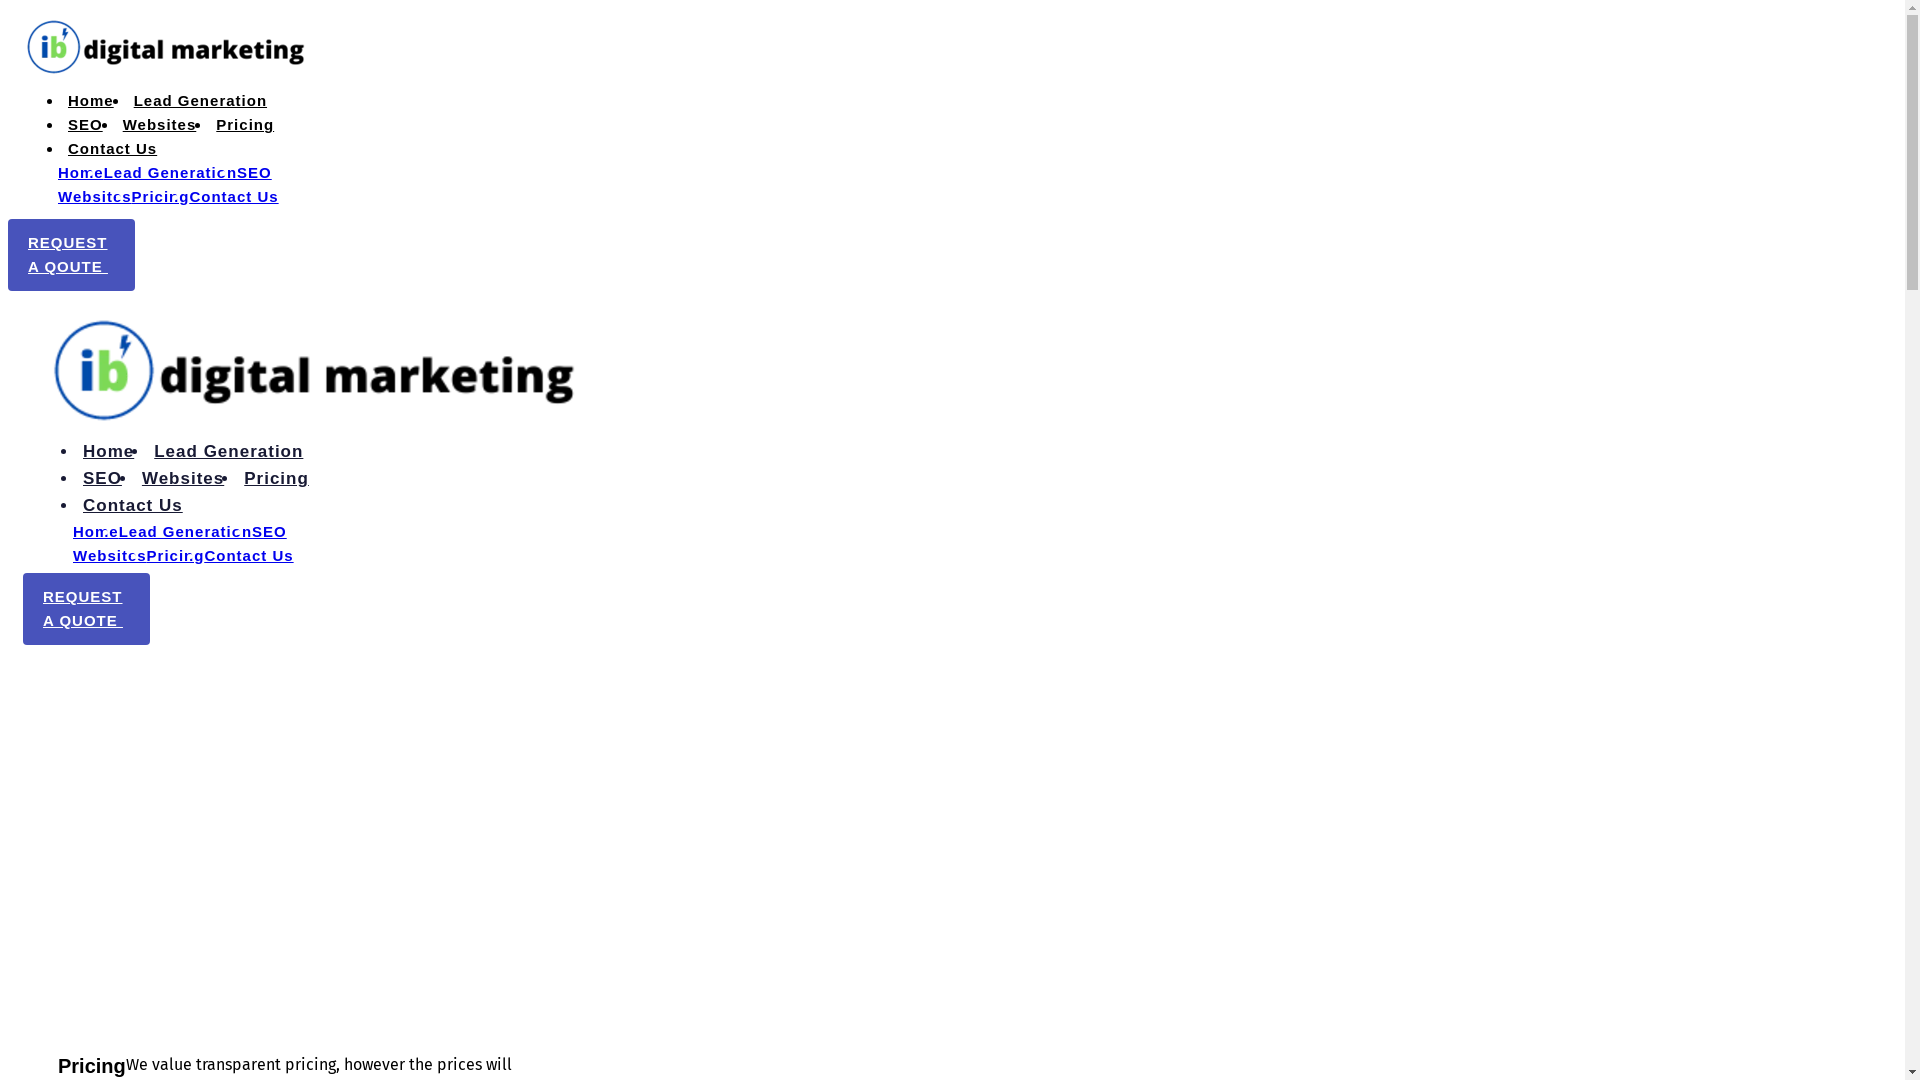 This screenshot has width=1920, height=1080. I want to click on Home, so click(96, 532).